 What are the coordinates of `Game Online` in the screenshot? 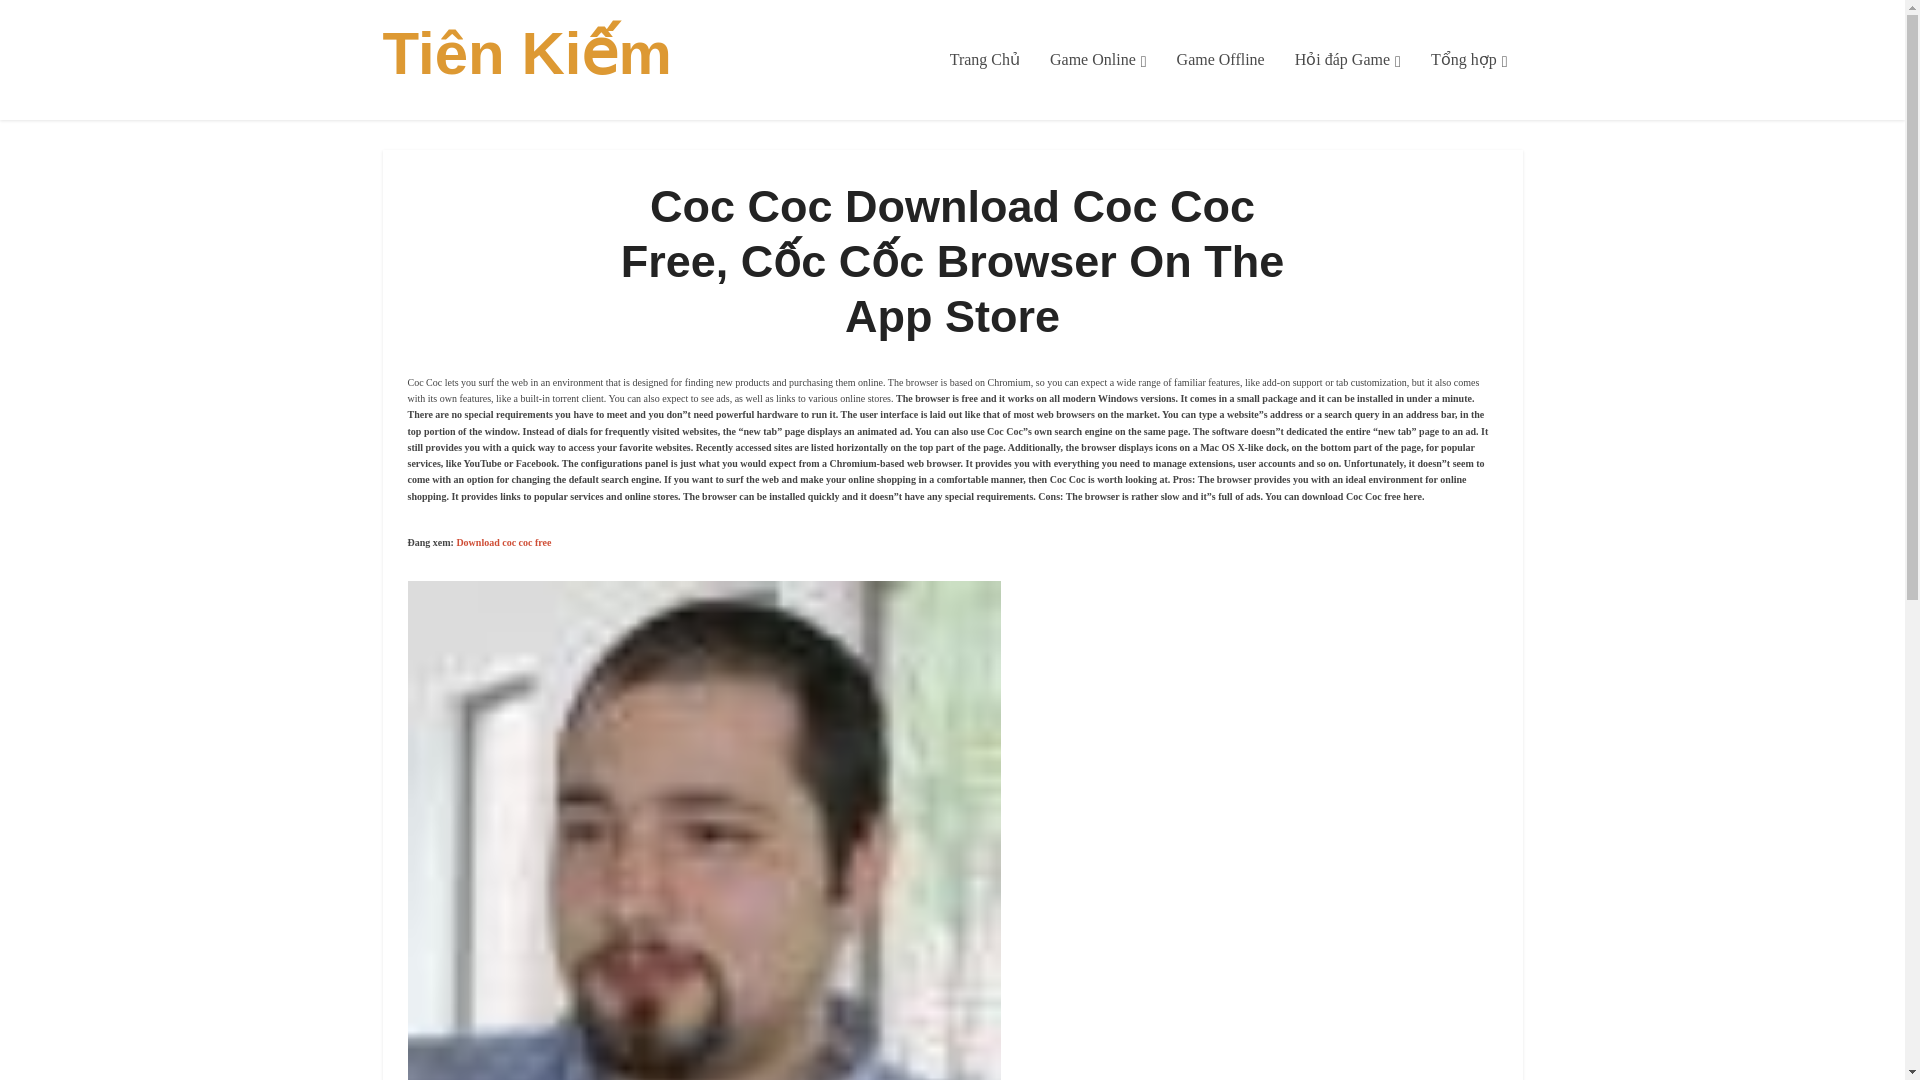 It's located at (1098, 60).